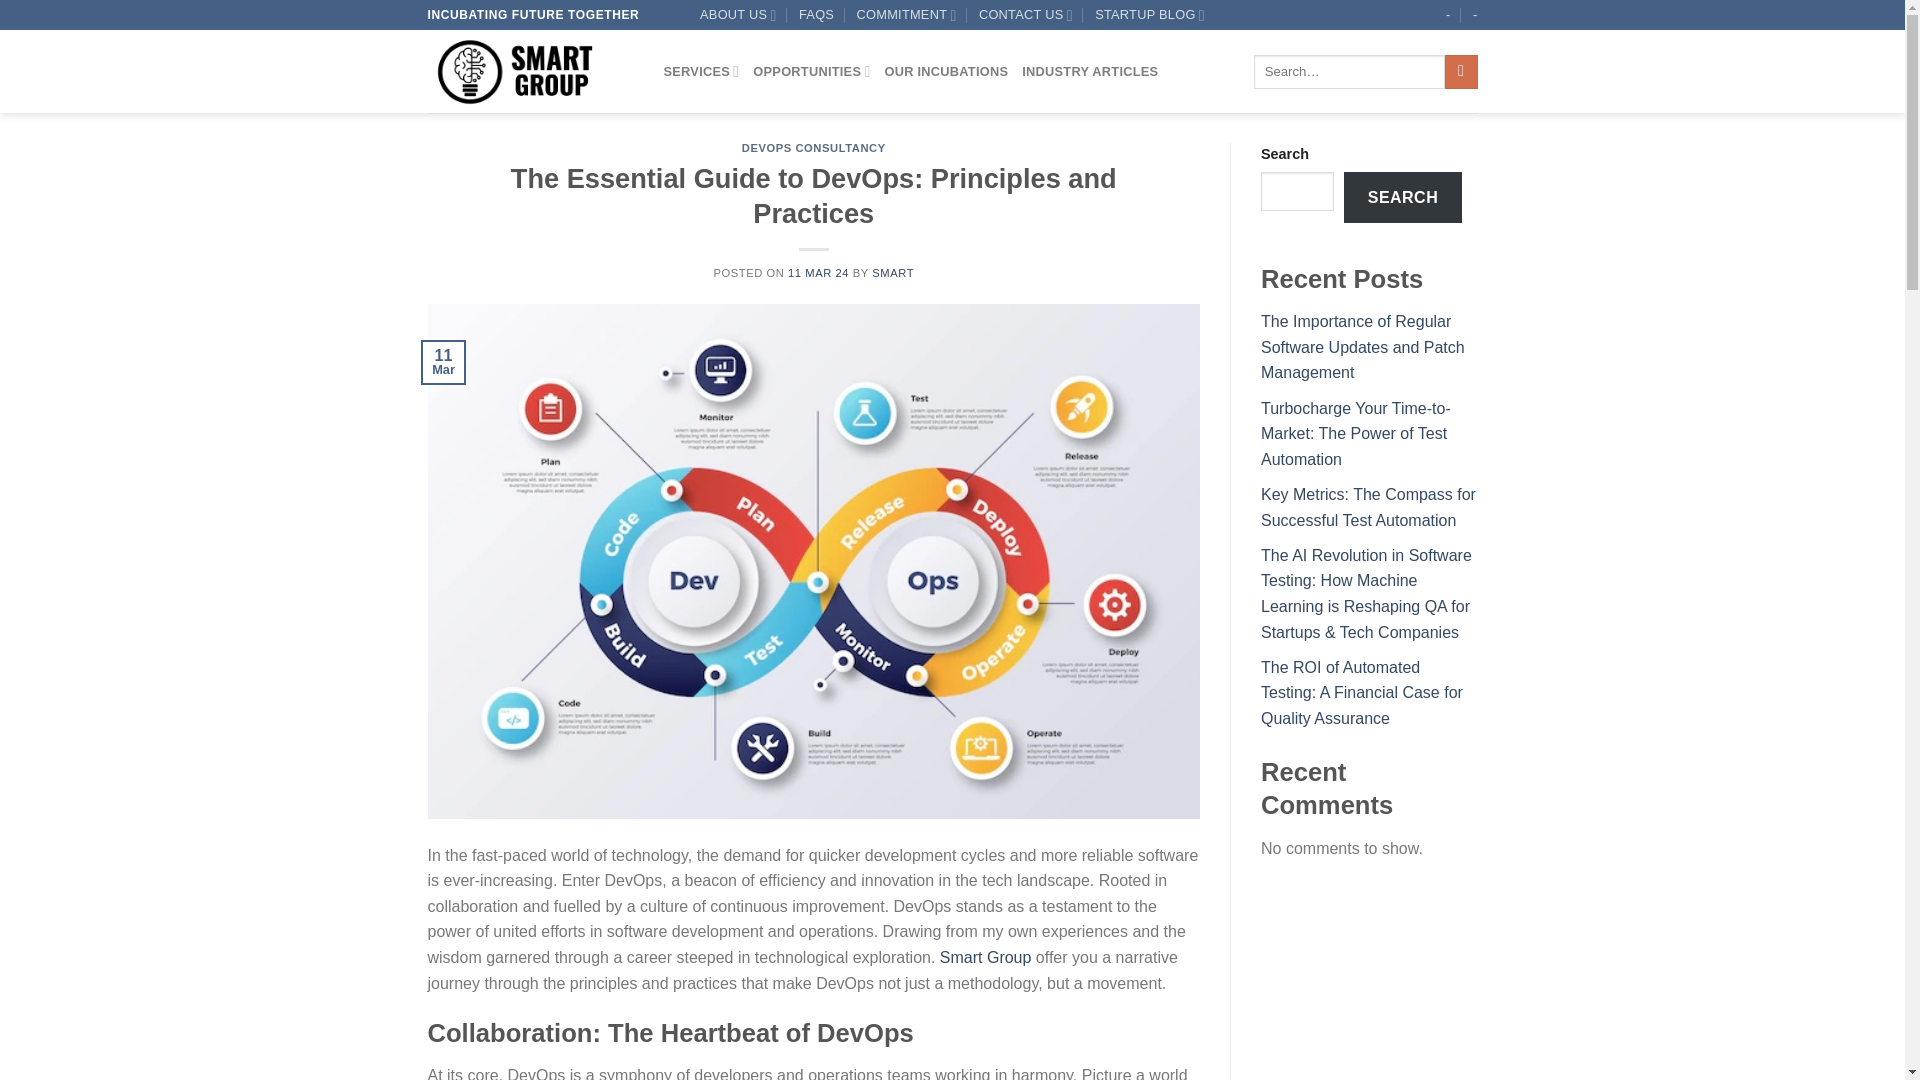 This screenshot has width=1920, height=1080. I want to click on ABOUT US, so click(738, 15).